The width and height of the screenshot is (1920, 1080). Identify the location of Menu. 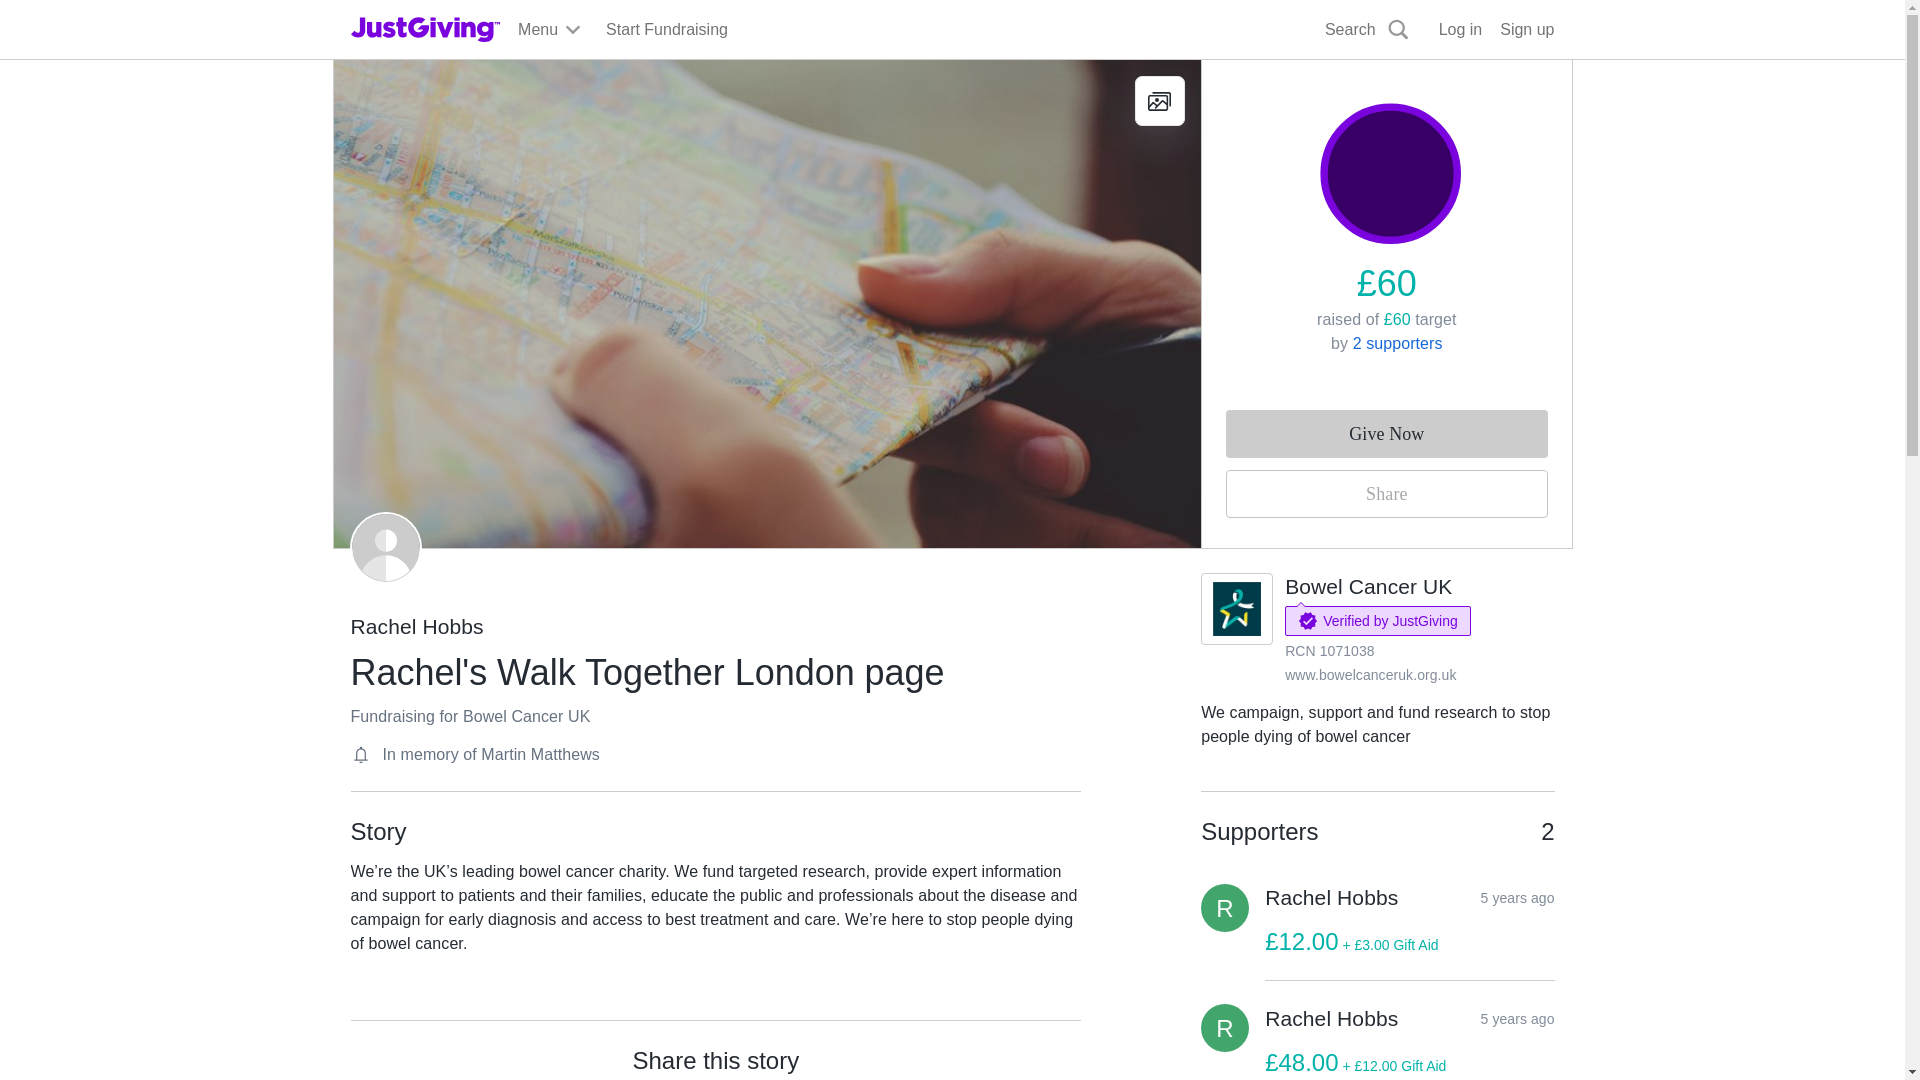
(550, 30).